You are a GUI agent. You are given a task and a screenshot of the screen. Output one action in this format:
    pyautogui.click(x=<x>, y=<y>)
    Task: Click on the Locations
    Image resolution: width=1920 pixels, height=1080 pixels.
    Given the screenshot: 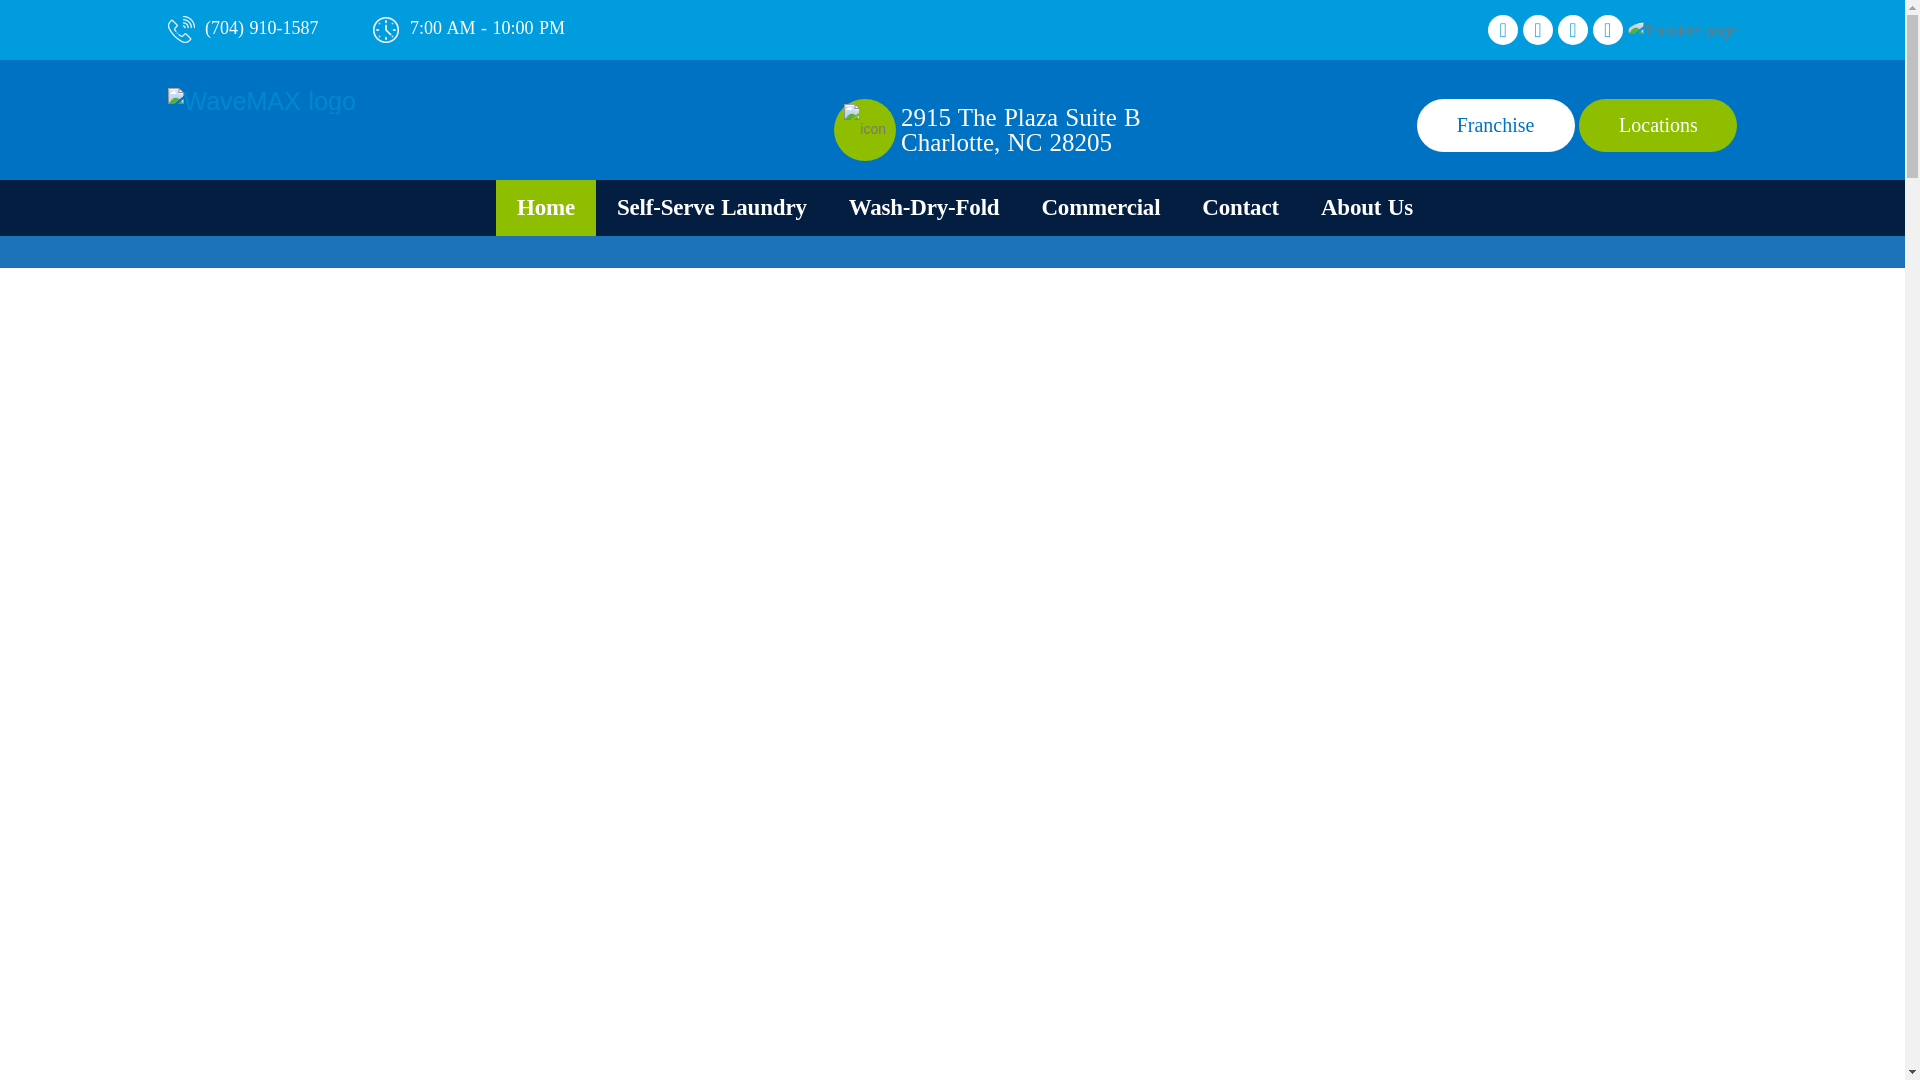 What is the action you would take?
    pyautogui.click(x=1658, y=126)
    